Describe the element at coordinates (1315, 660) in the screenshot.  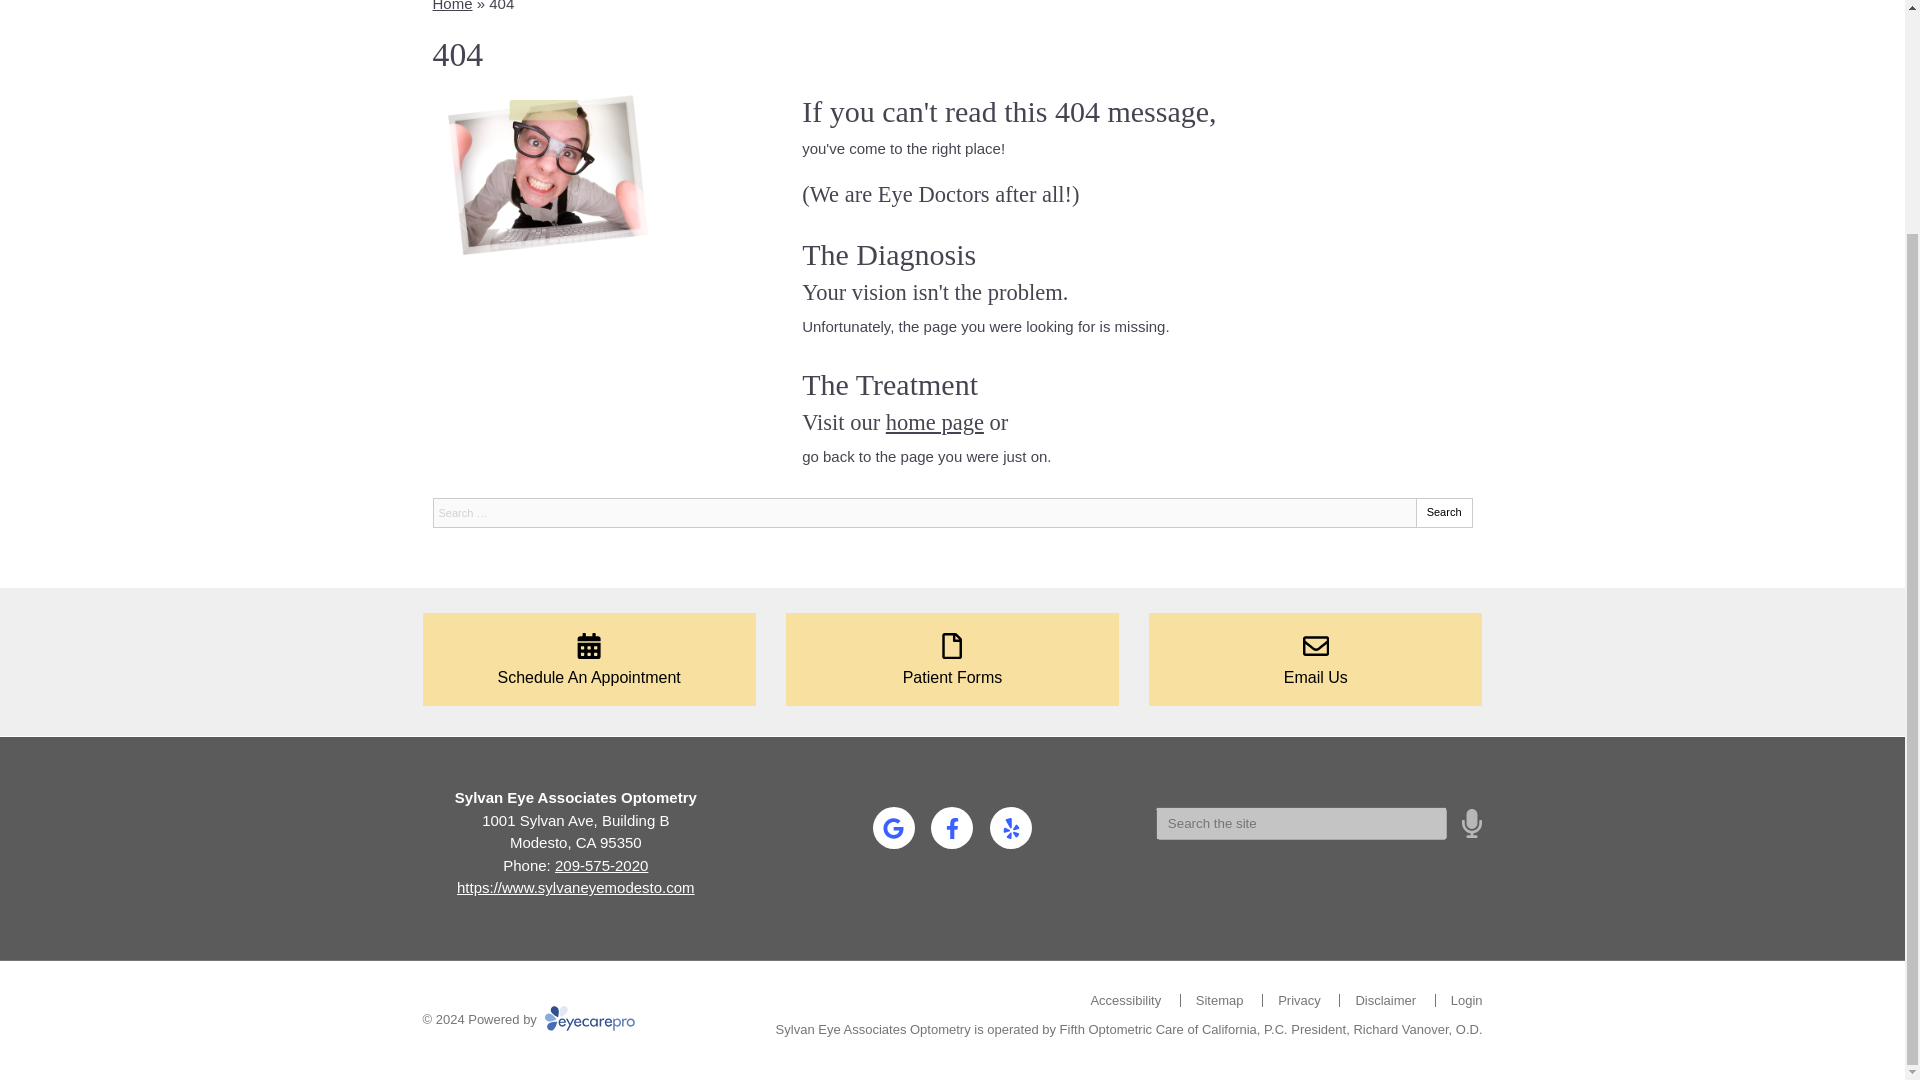
I see `Email Us` at that location.